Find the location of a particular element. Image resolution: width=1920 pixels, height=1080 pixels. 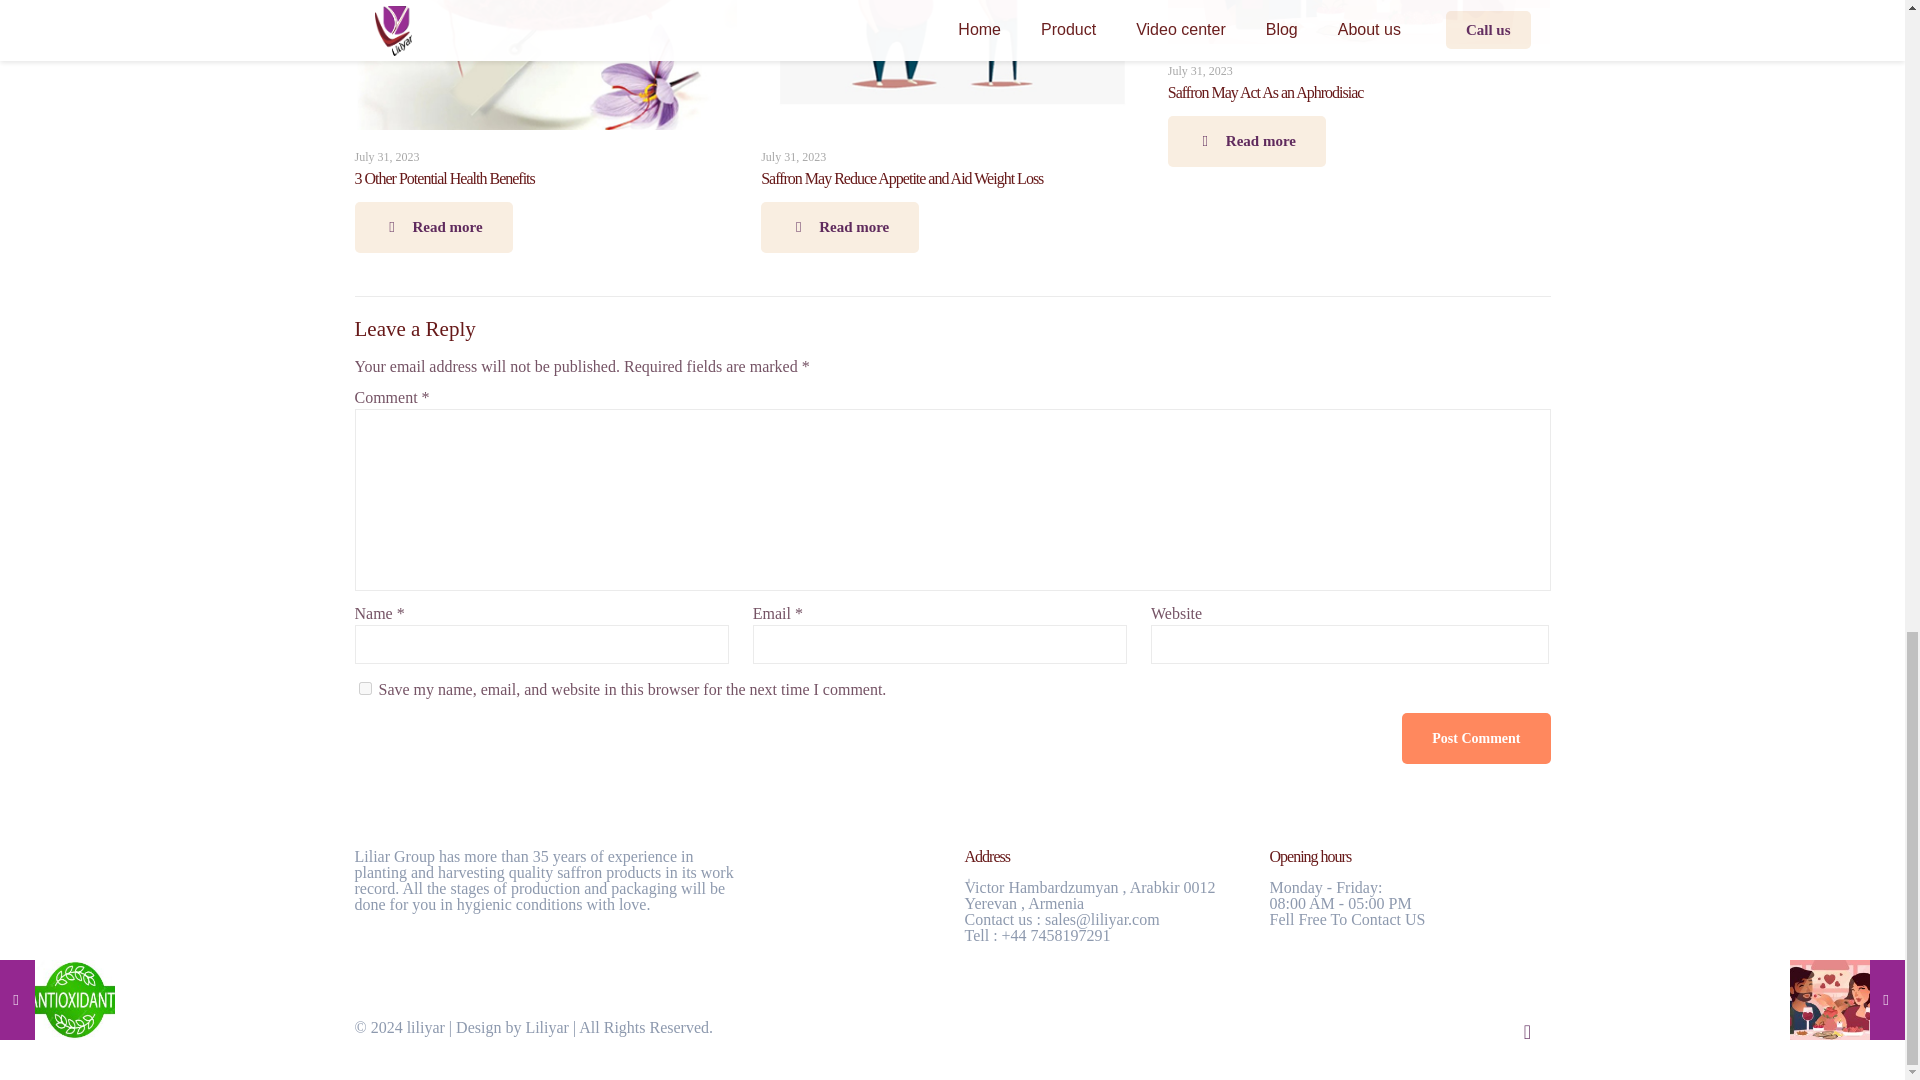

3 Other Potential Health Benefits is located at coordinates (443, 178).